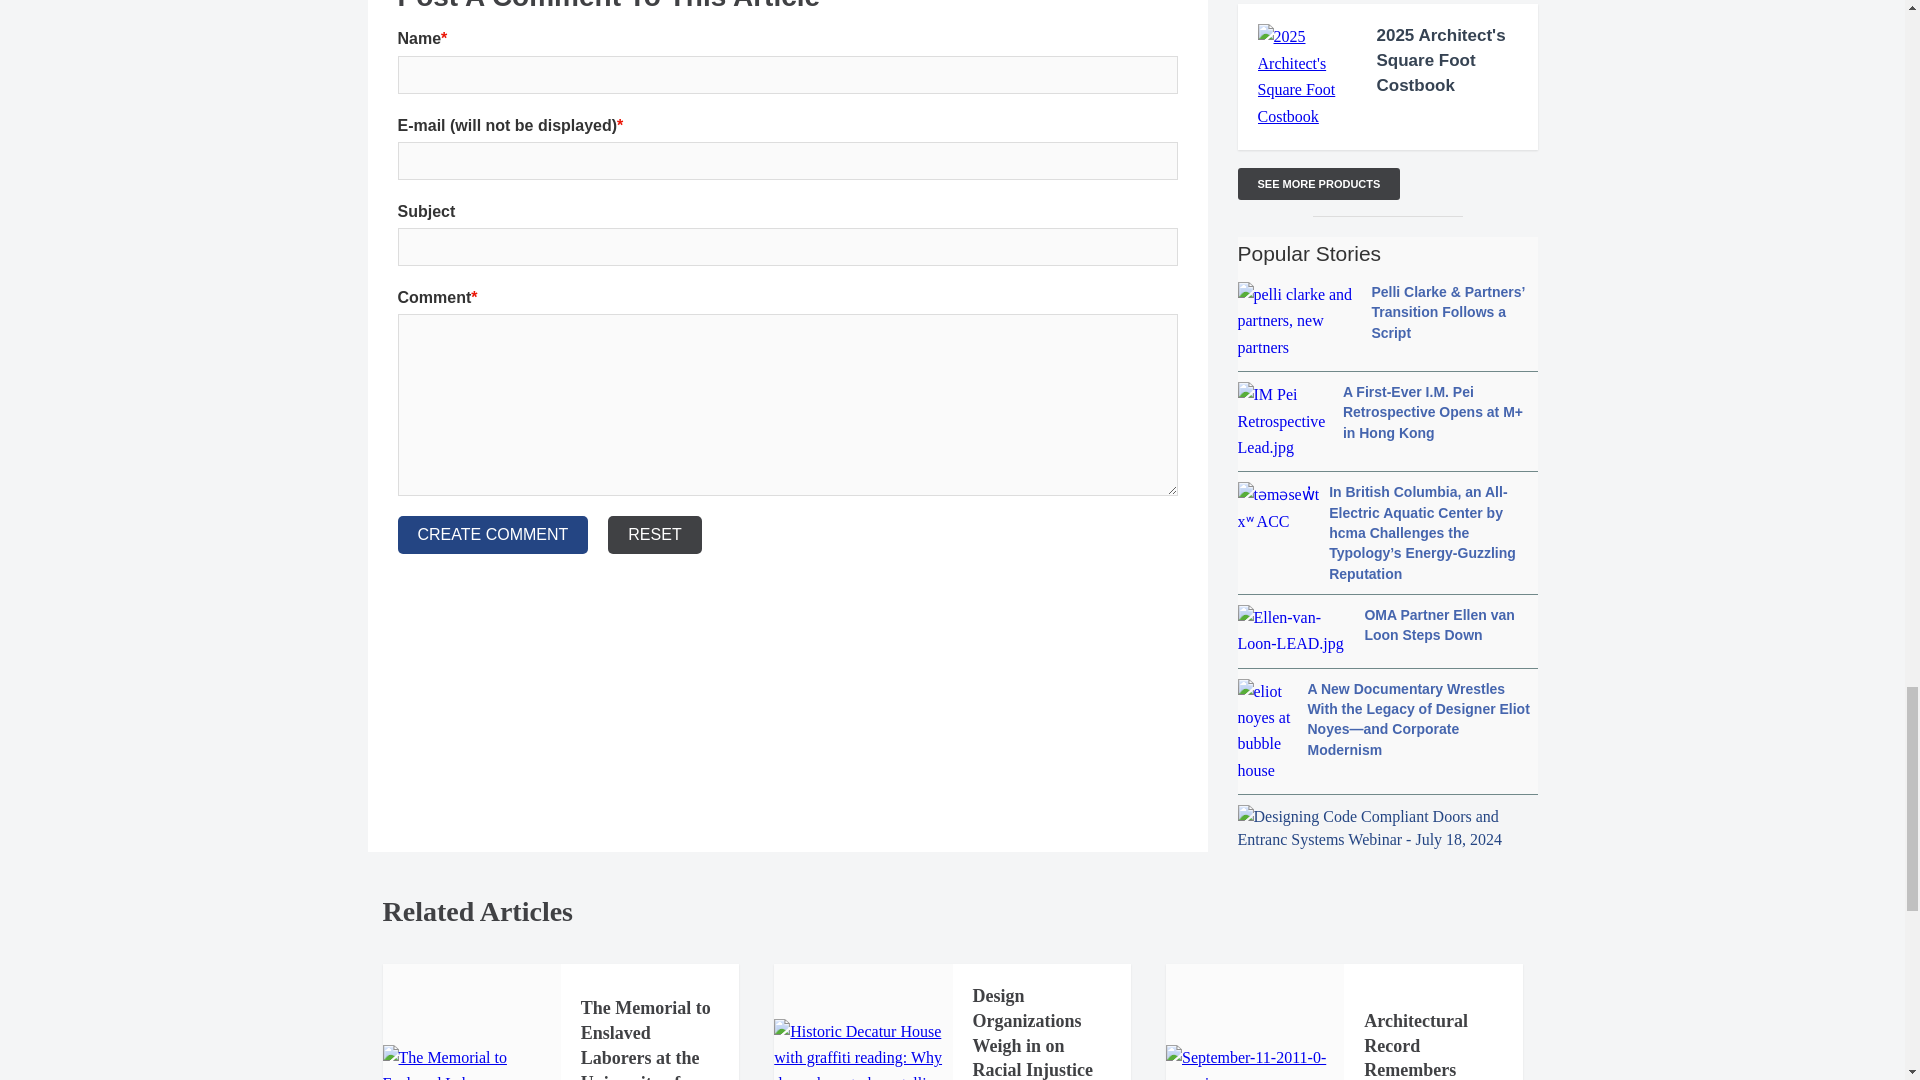  What do you see at coordinates (493, 535) in the screenshot?
I see `Create Comment` at bounding box center [493, 535].